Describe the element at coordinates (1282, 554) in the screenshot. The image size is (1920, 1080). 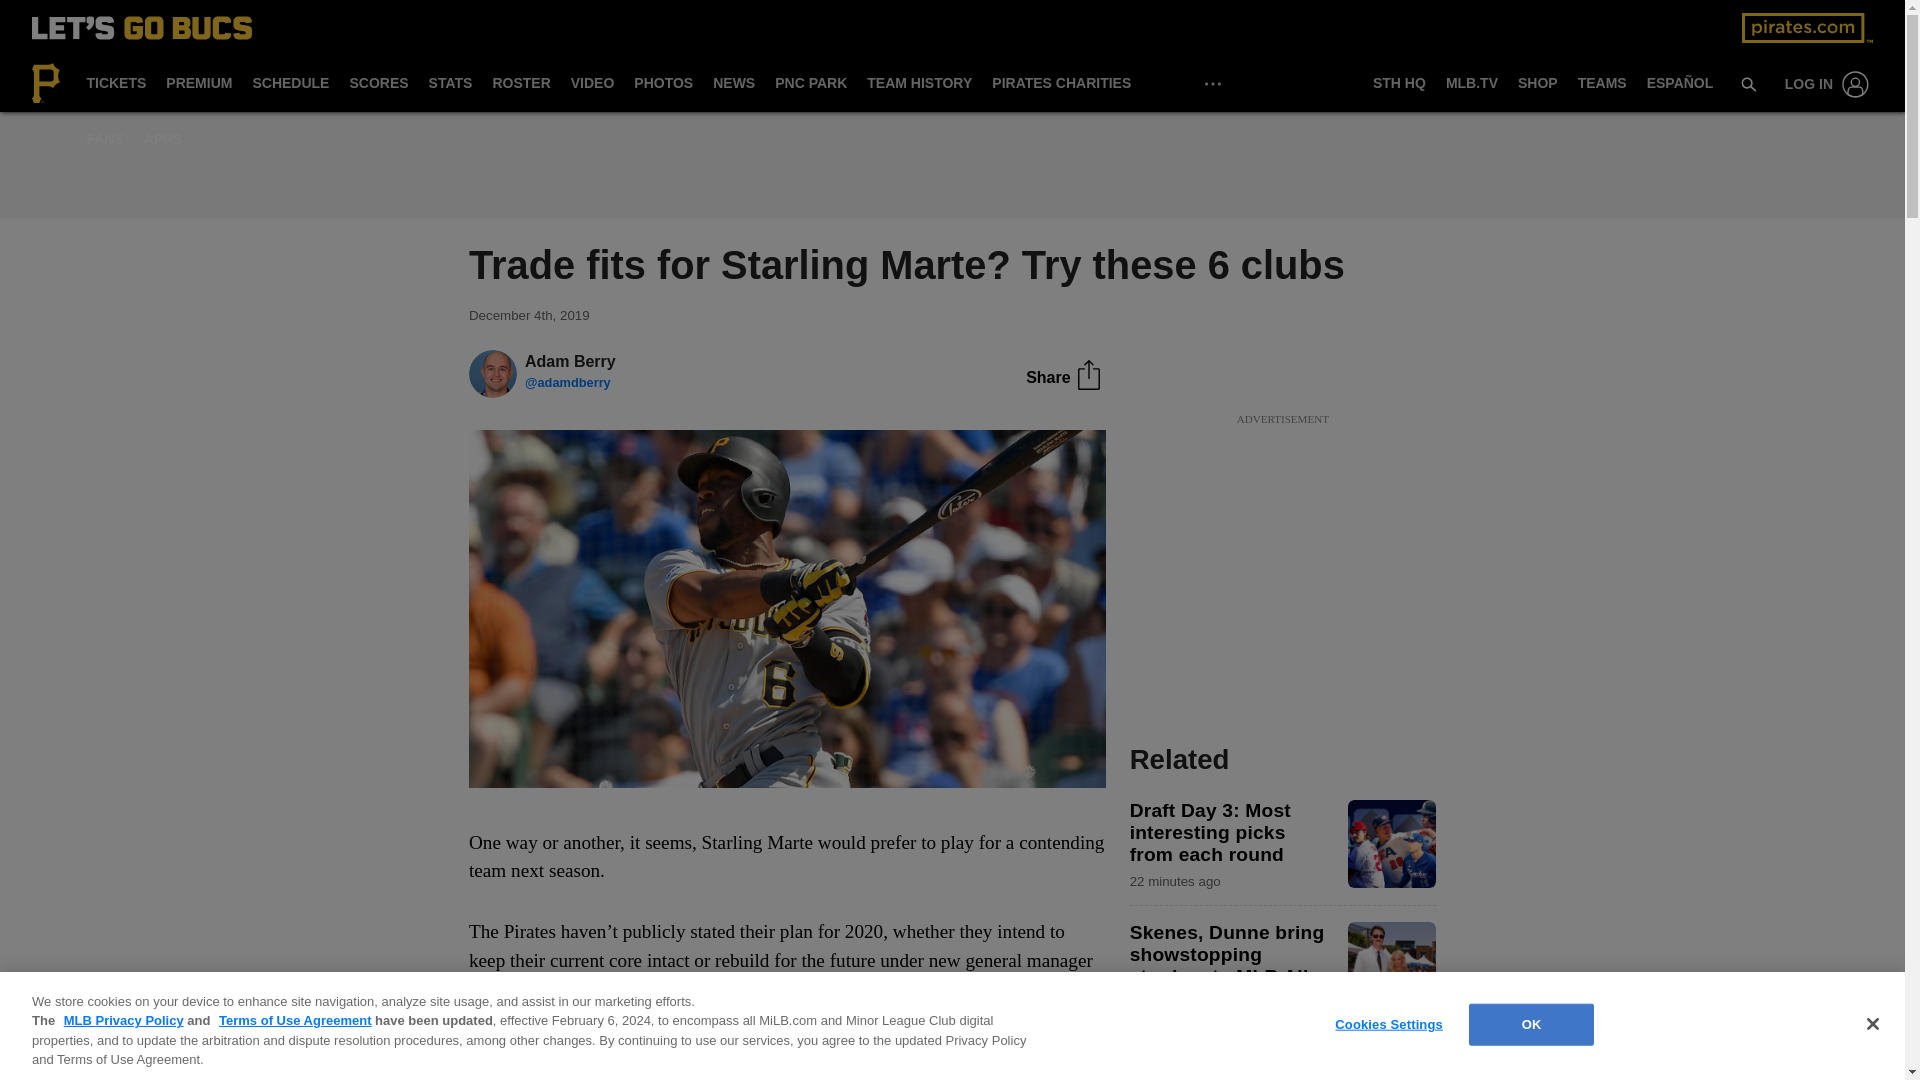
I see `3rd party ad content` at that location.